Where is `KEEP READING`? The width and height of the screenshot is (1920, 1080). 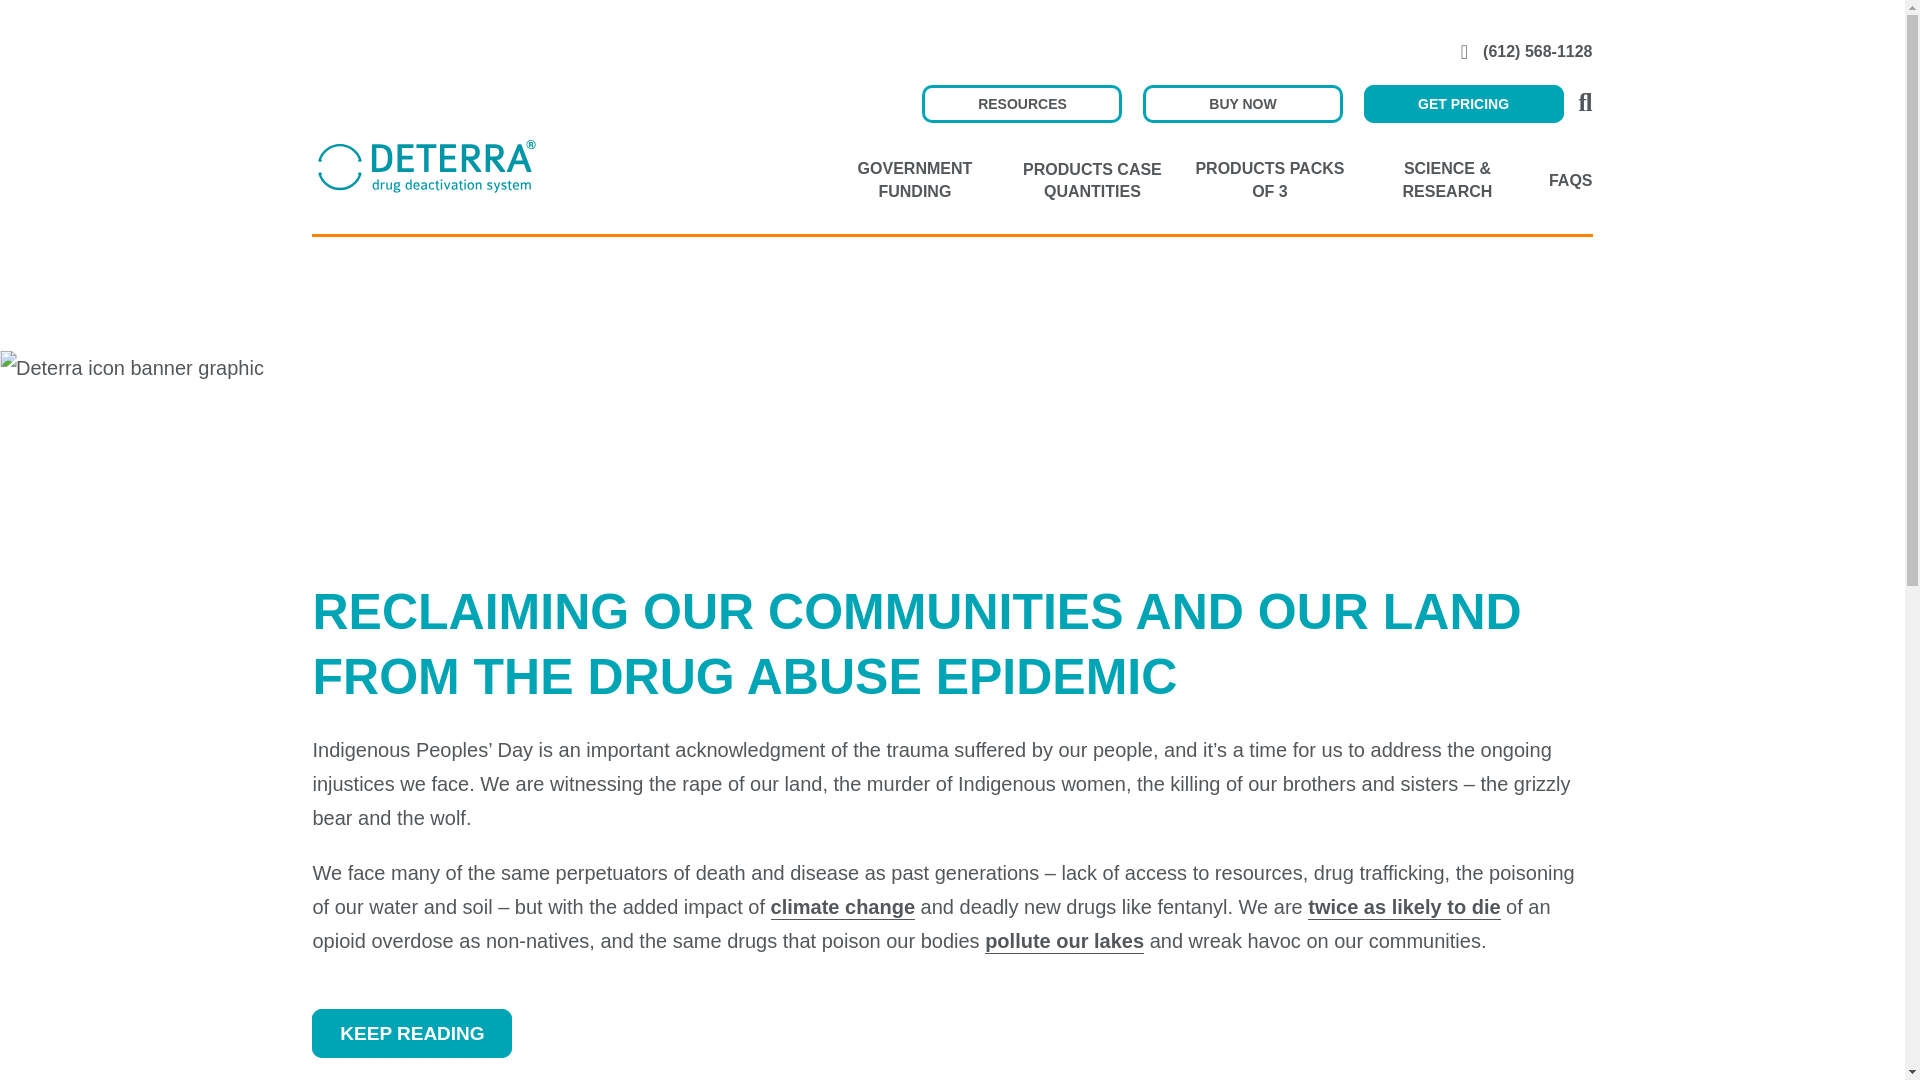 KEEP READING is located at coordinates (412, 1033).